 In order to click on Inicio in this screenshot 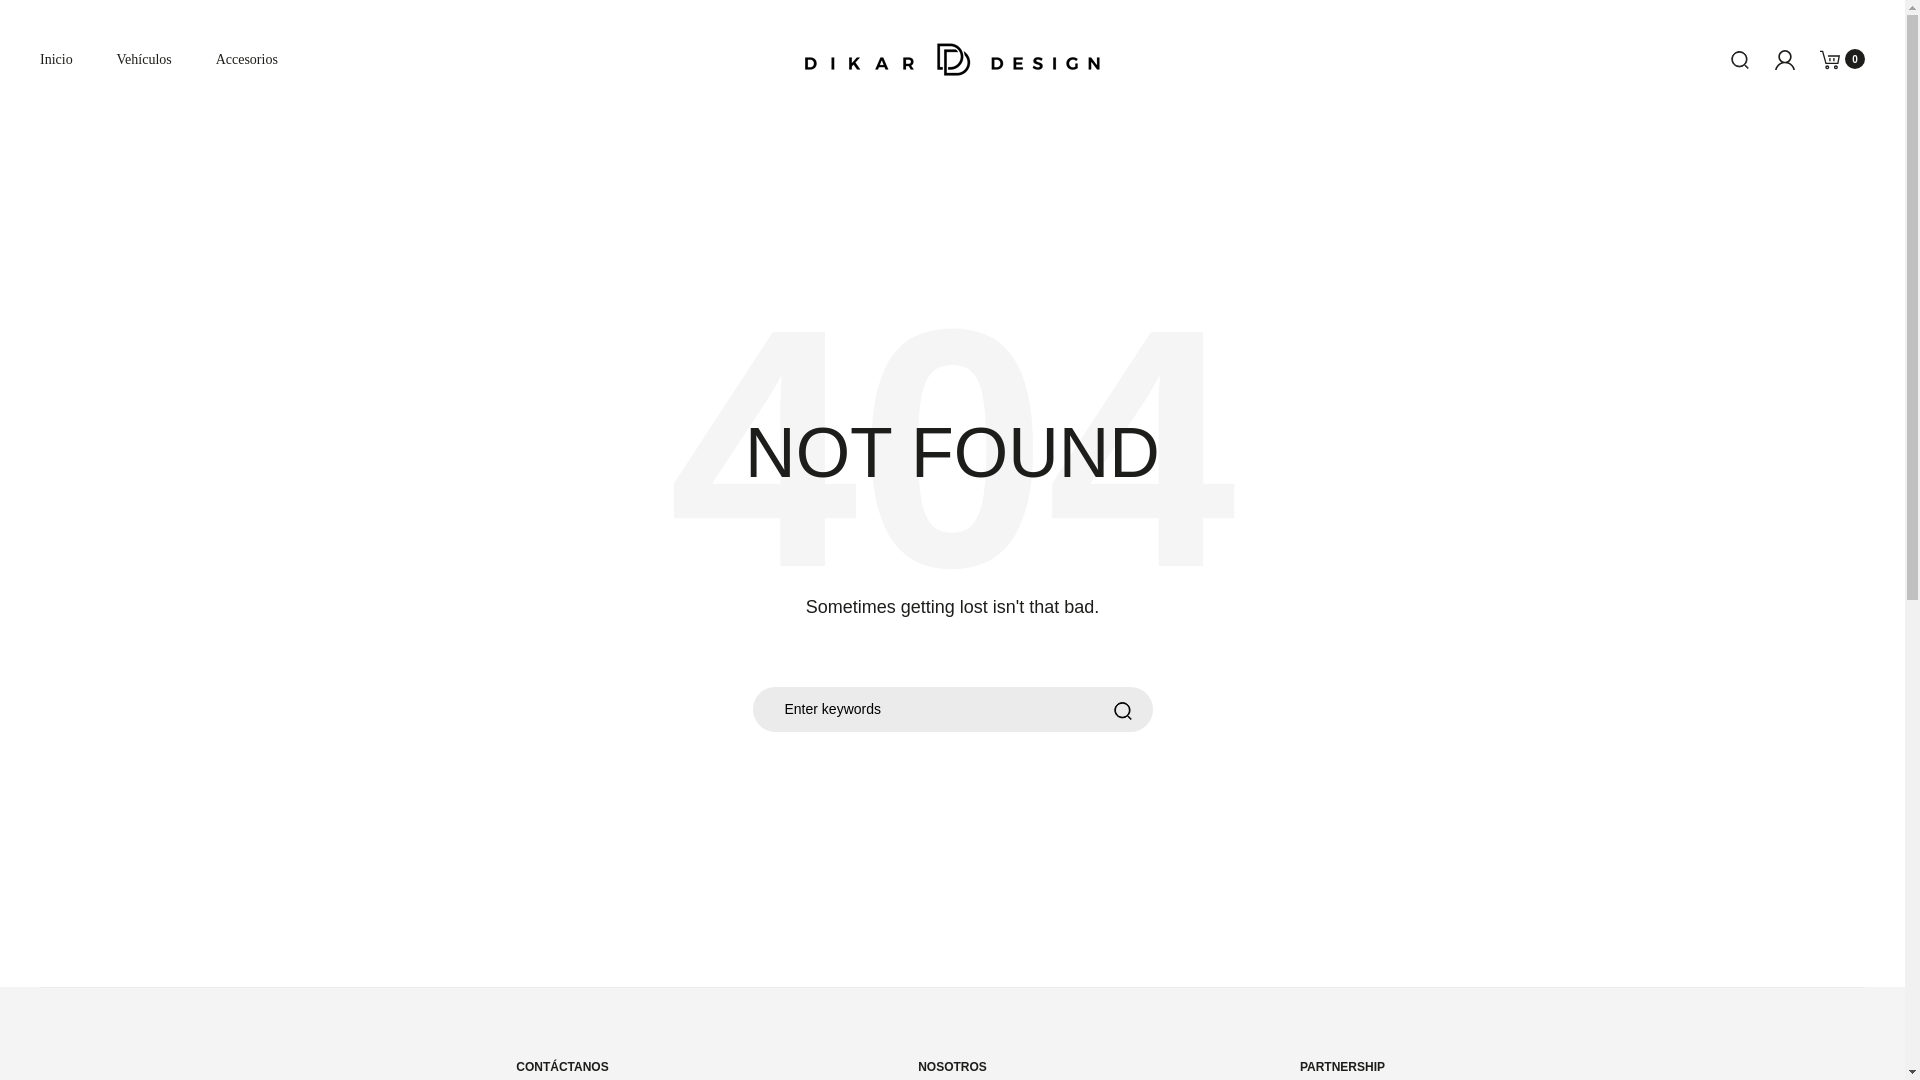, I will do `click(56, 59)`.